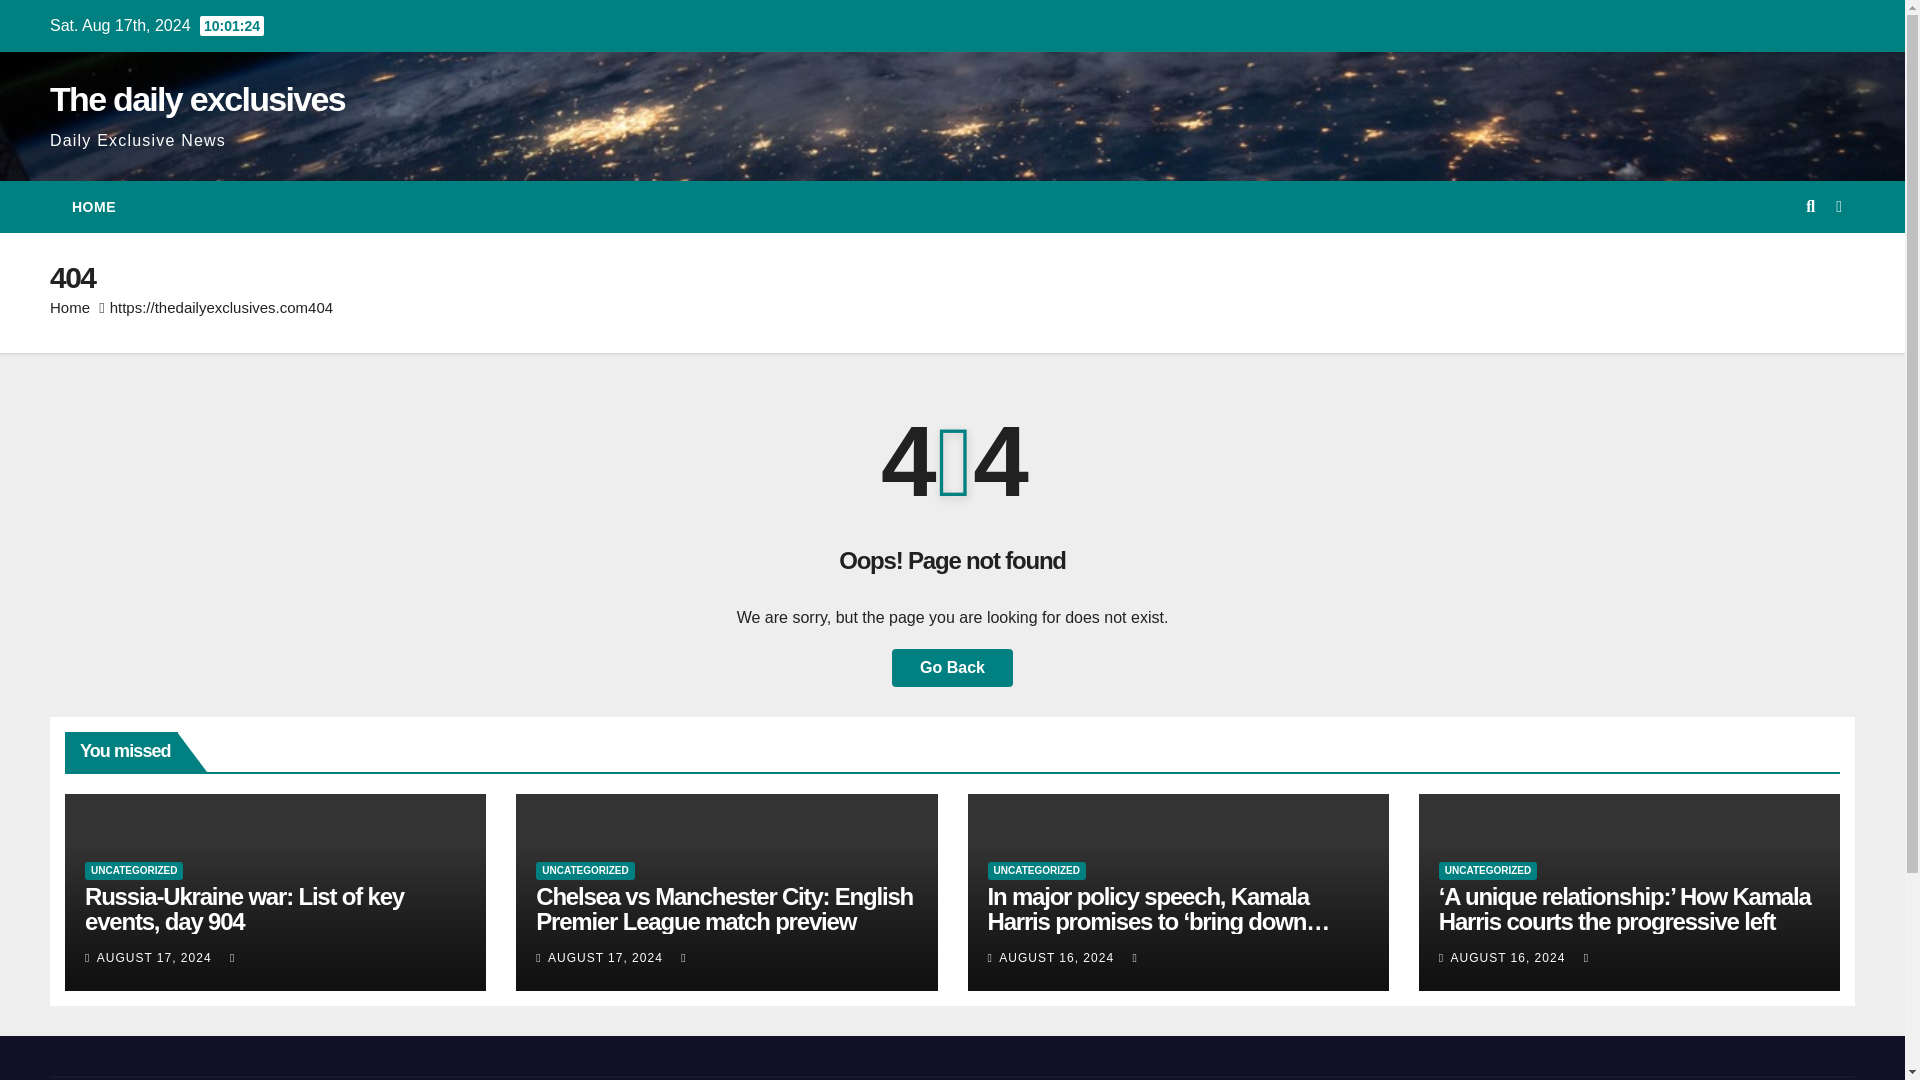 The image size is (1920, 1080). Describe the element at coordinates (70, 308) in the screenshot. I see `Home` at that location.